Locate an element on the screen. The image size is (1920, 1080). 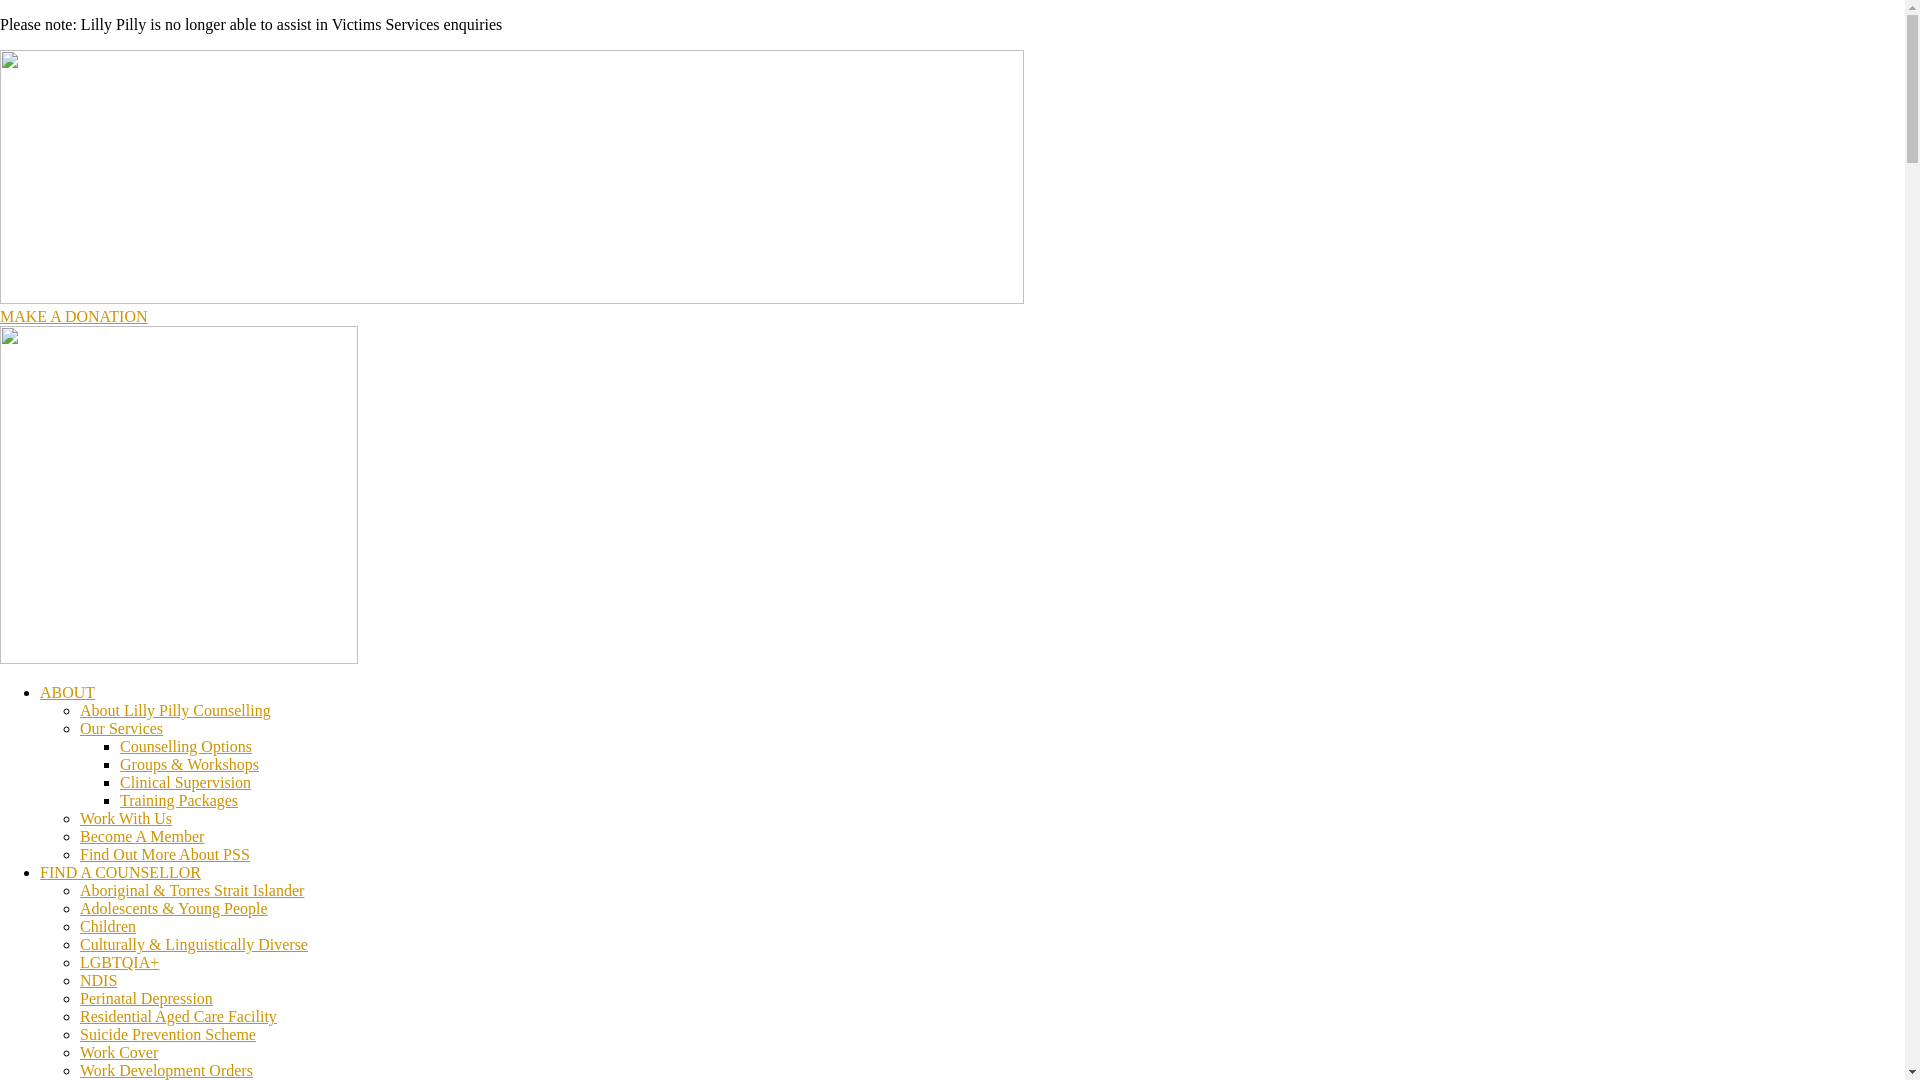
Counselling Options is located at coordinates (186, 746).